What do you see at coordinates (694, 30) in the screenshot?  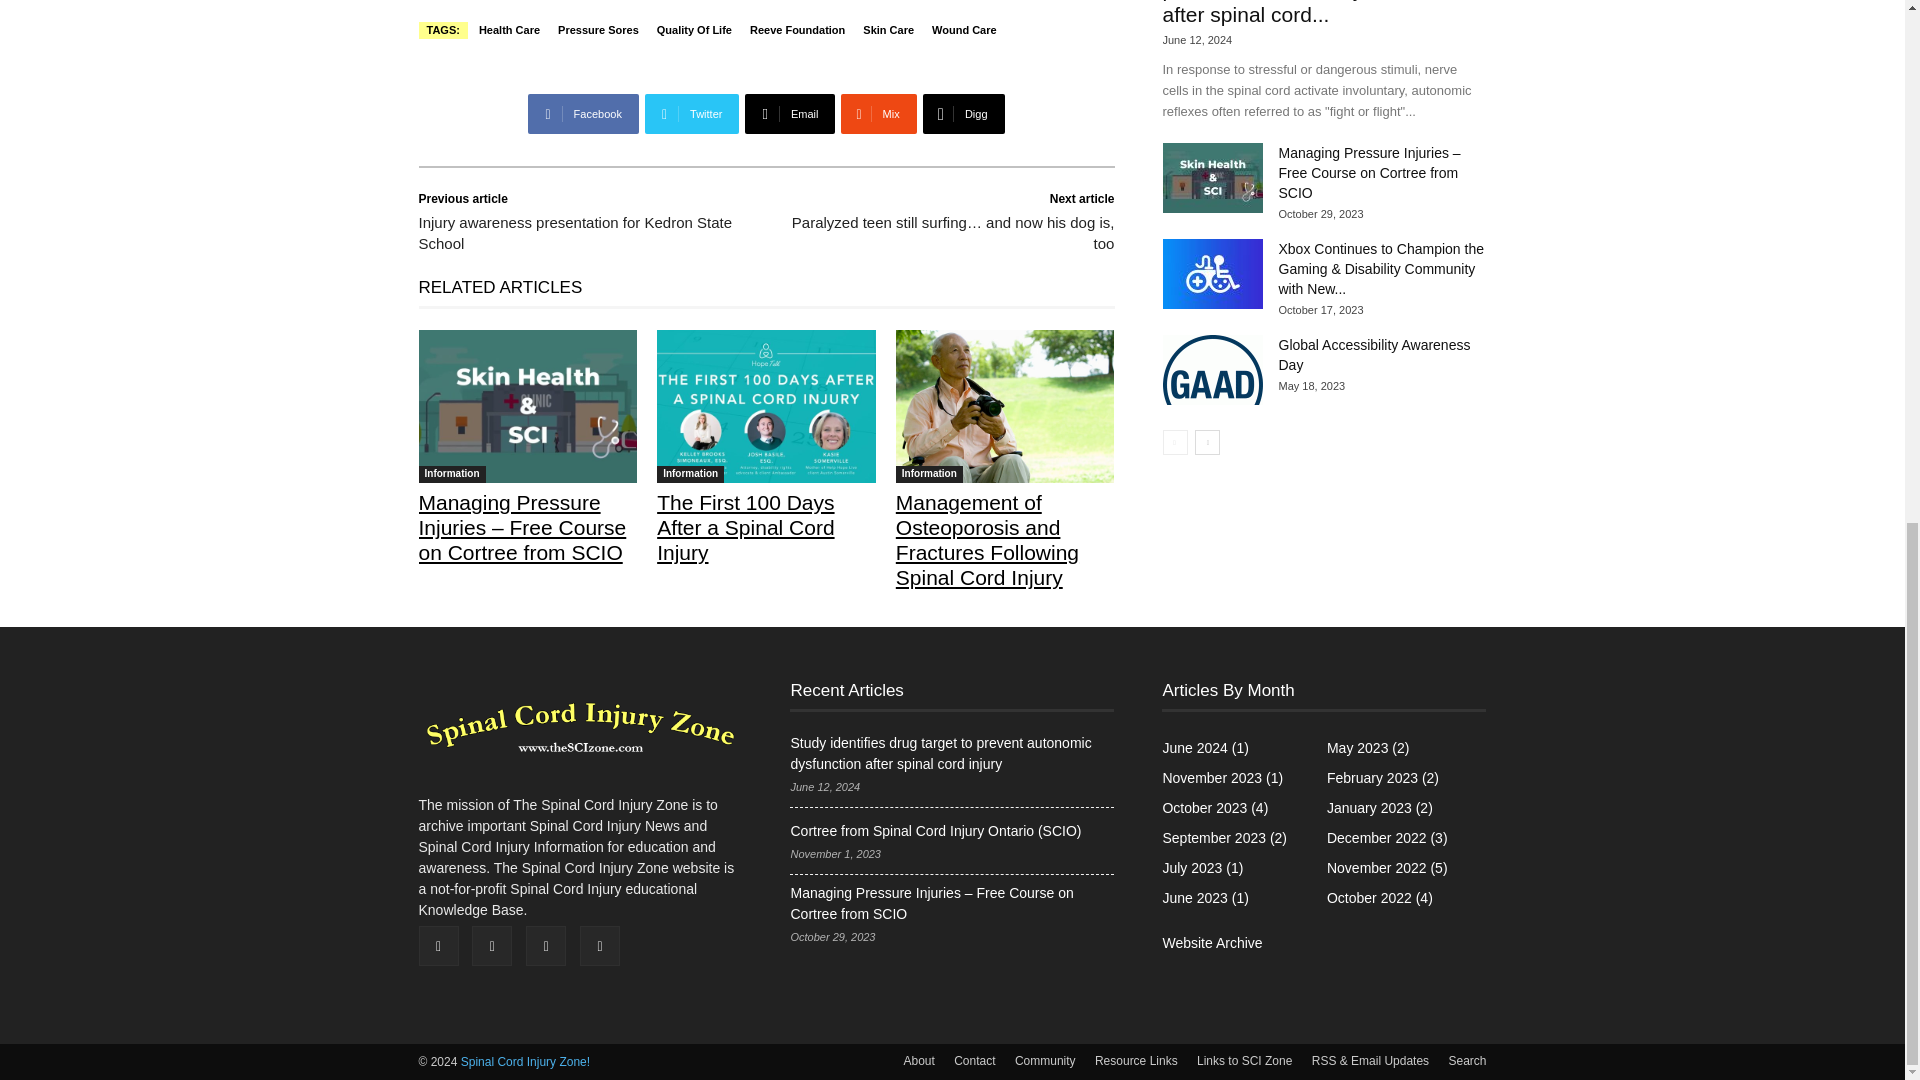 I see `Quality Of Life` at bounding box center [694, 30].